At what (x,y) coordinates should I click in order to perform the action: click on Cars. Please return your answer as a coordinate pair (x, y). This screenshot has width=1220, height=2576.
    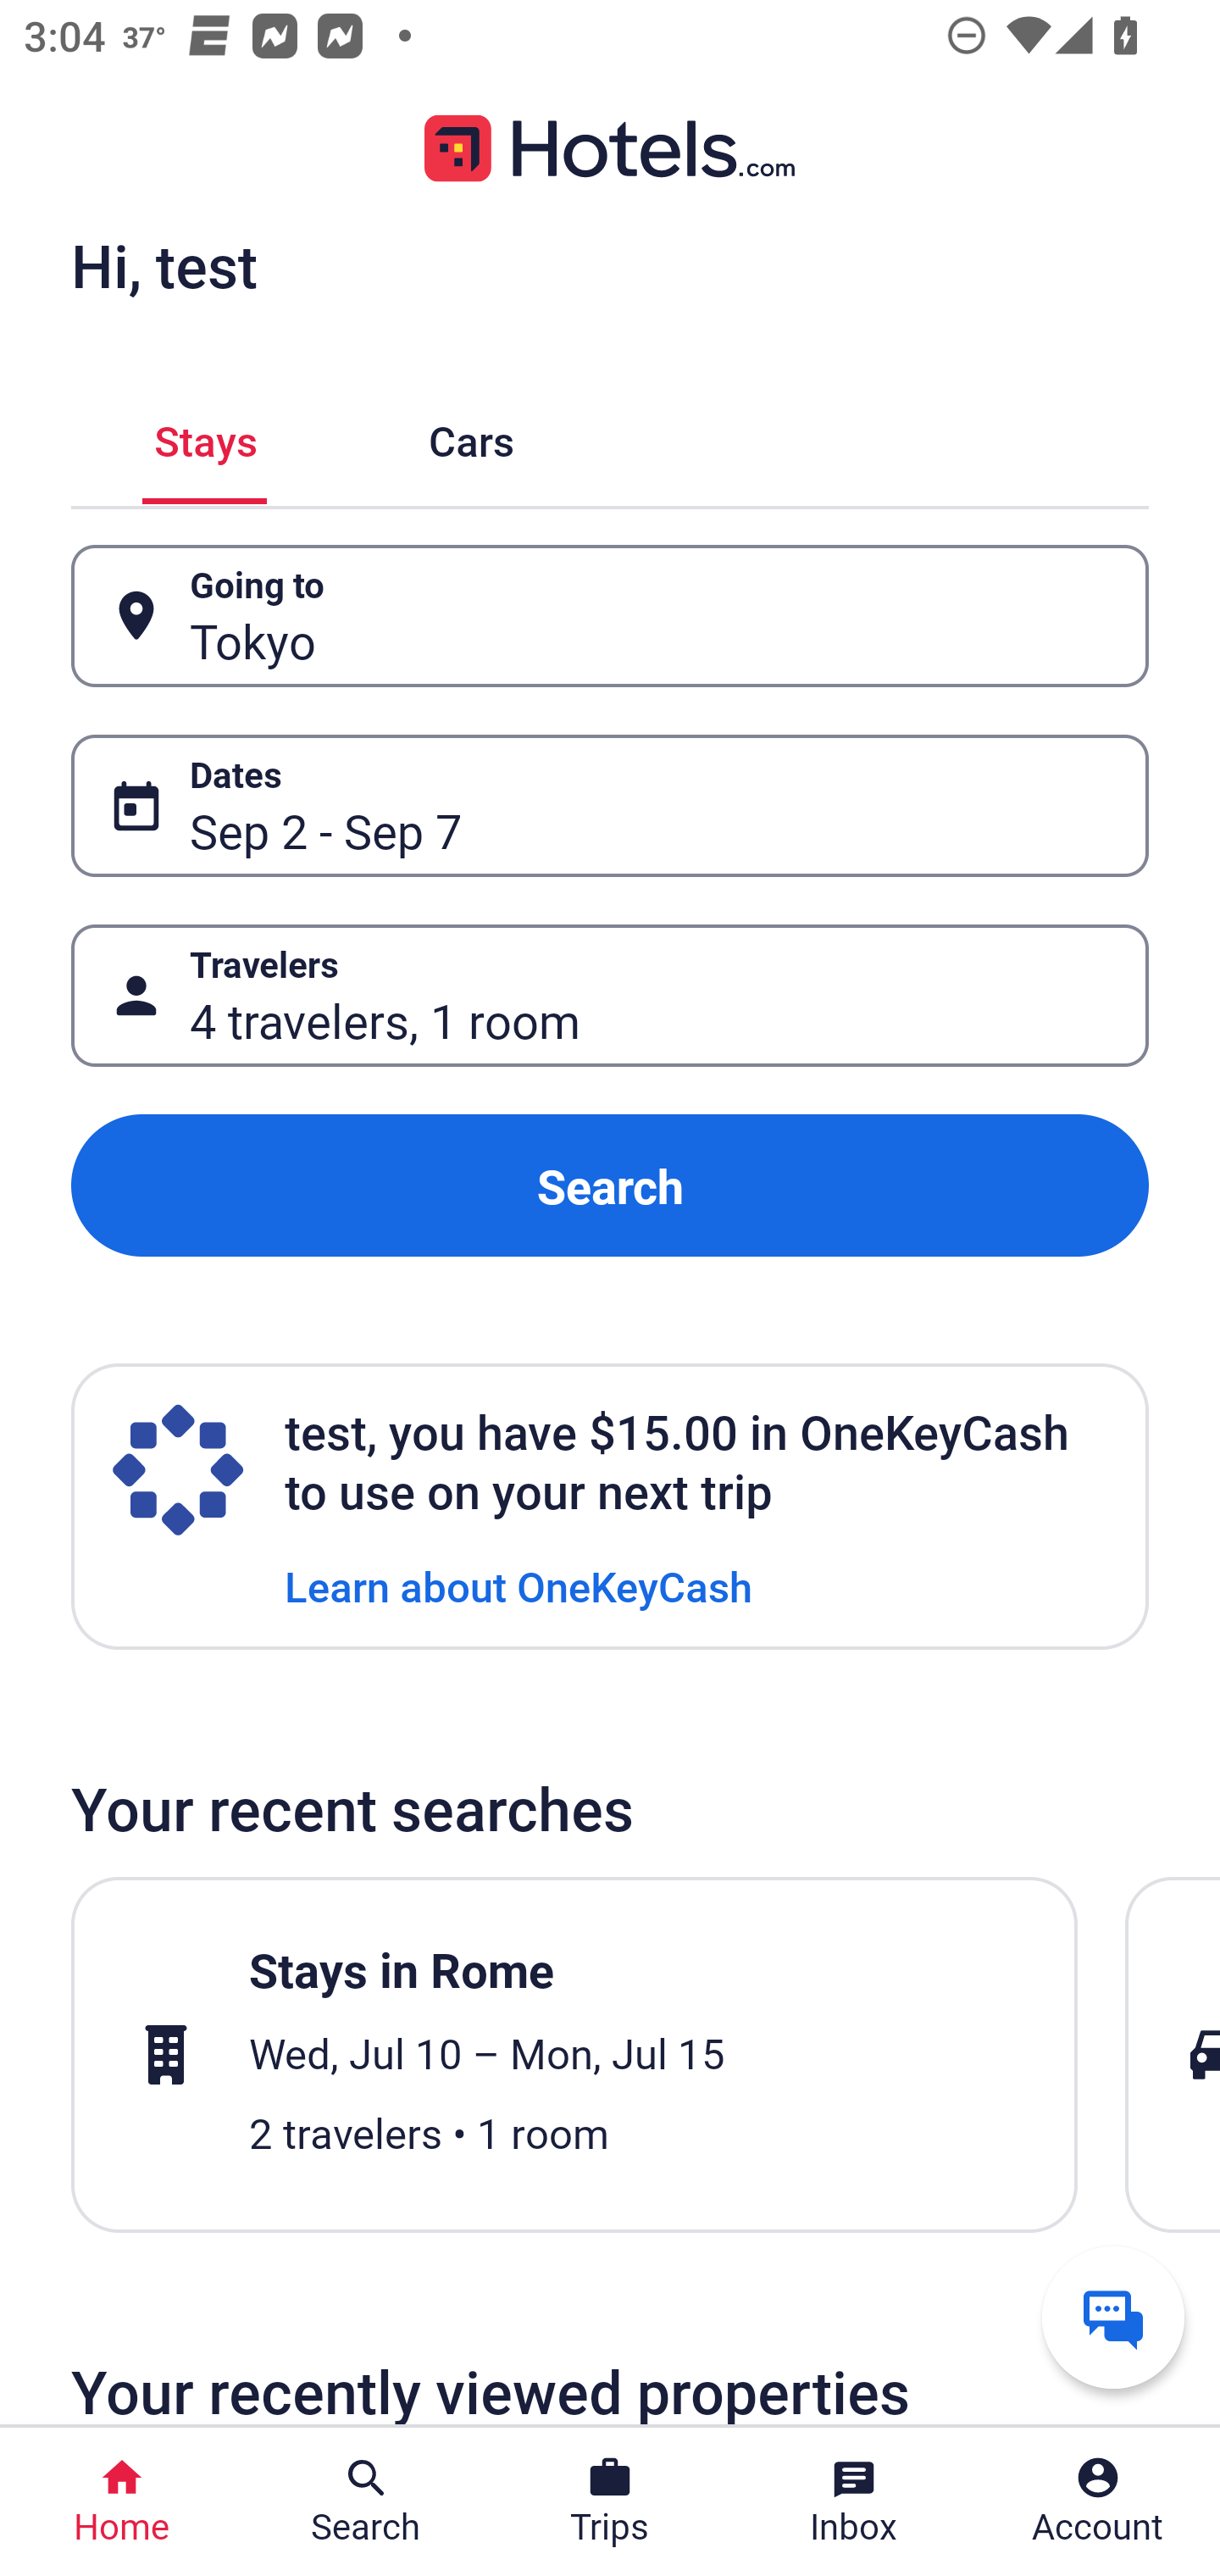
    Looking at the image, I should click on (471, 436).